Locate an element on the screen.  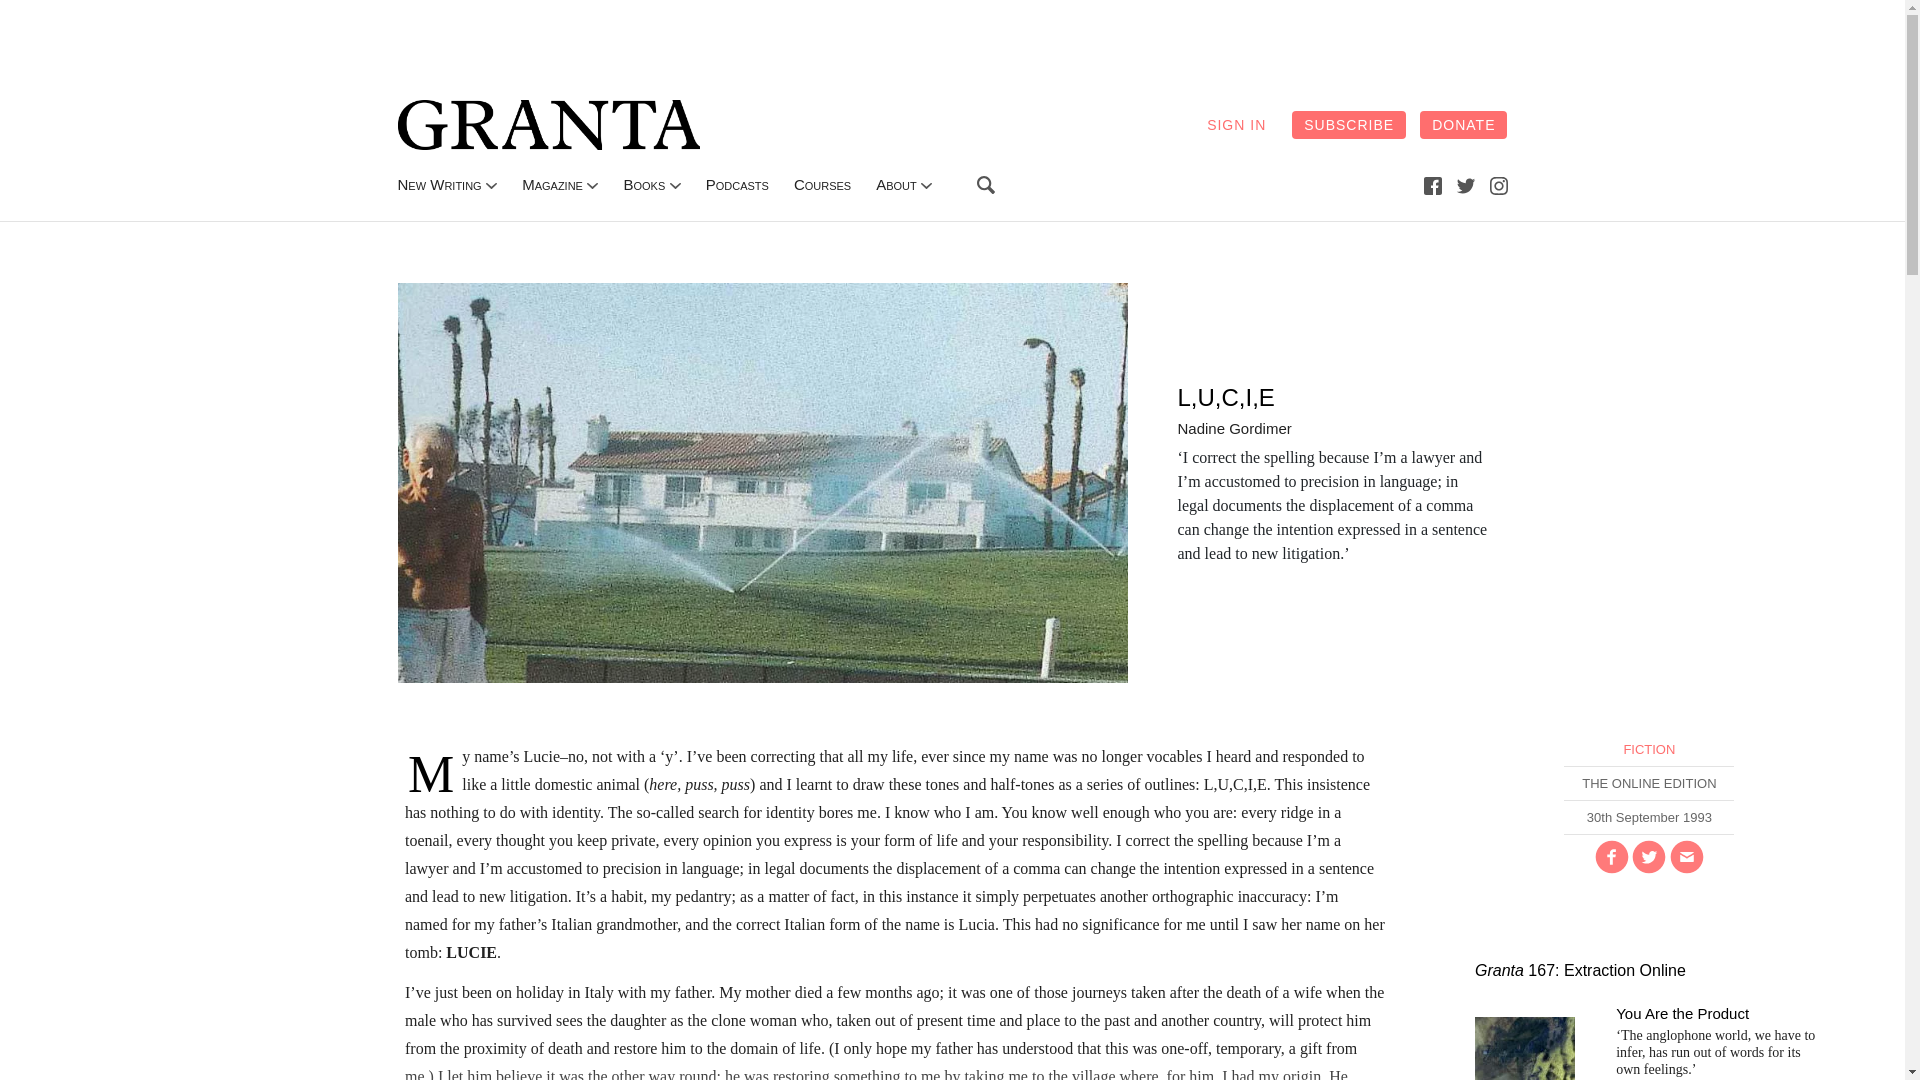
New Writing is located at coordinates (439, 184).